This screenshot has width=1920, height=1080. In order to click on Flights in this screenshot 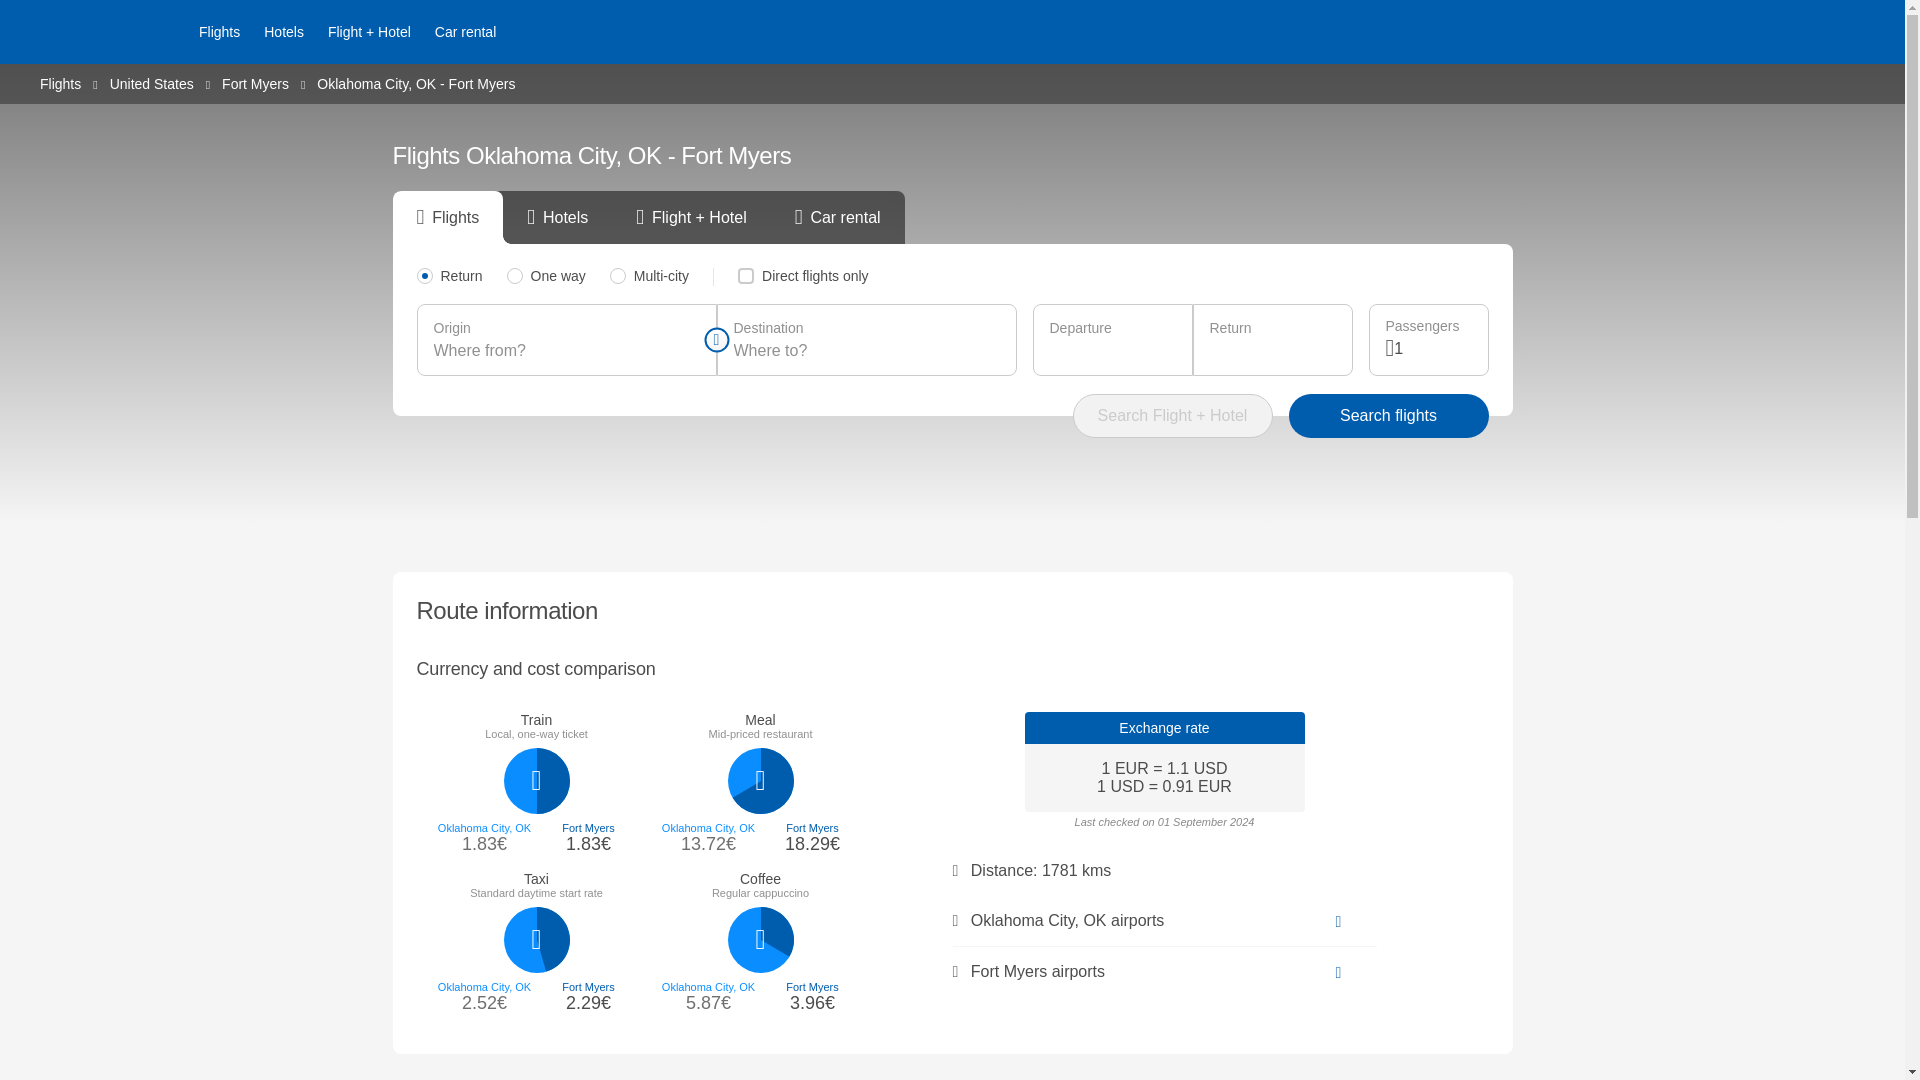, I will do `click(60, 82)`.